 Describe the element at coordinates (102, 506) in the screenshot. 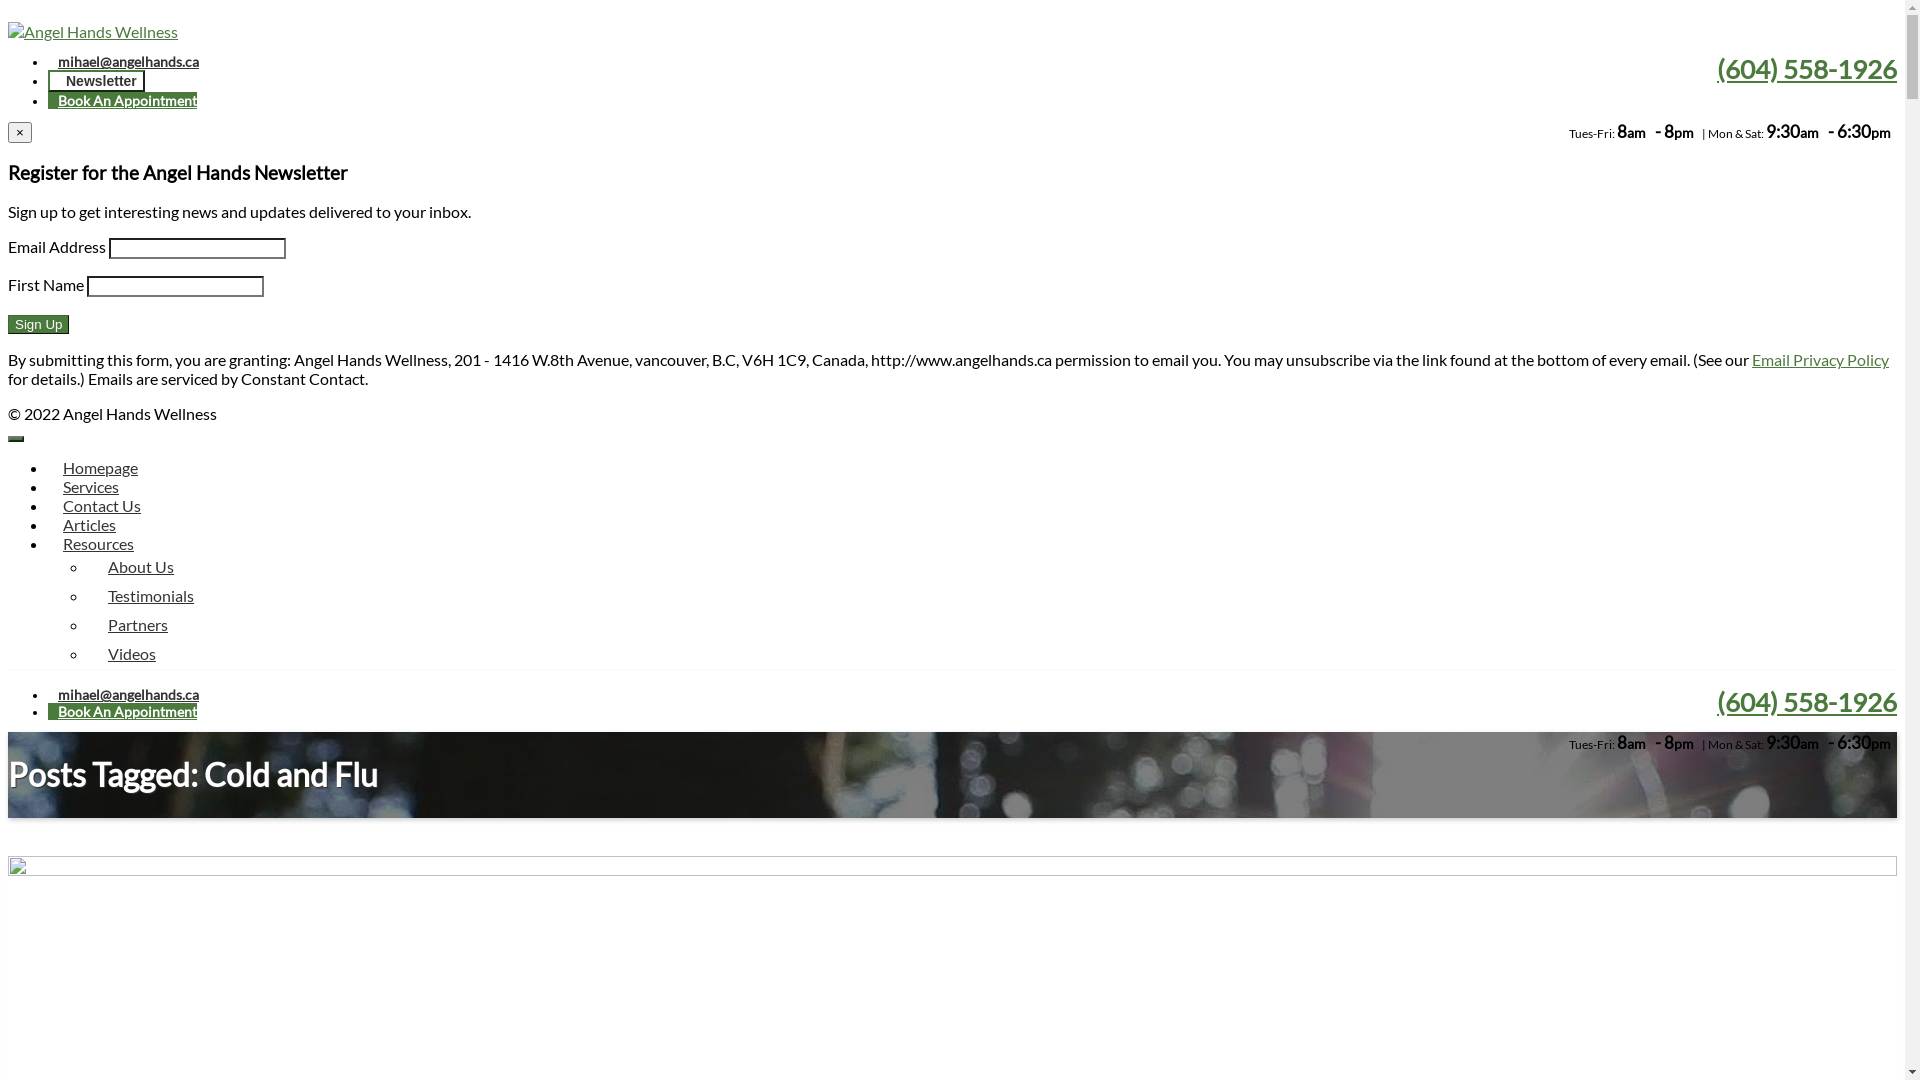

I see `Contact Us` at that location.